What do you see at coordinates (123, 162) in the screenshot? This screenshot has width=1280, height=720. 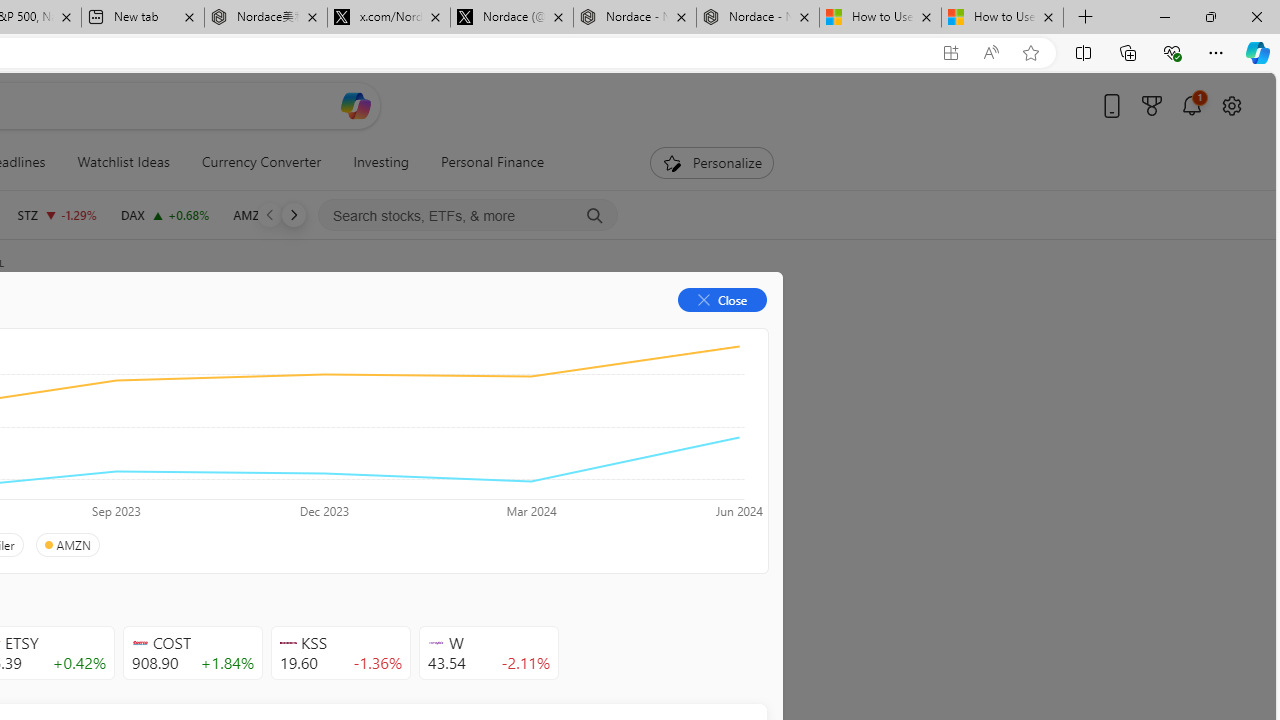 I see `Watchlist Ideas` at bounding box center [123, 162].